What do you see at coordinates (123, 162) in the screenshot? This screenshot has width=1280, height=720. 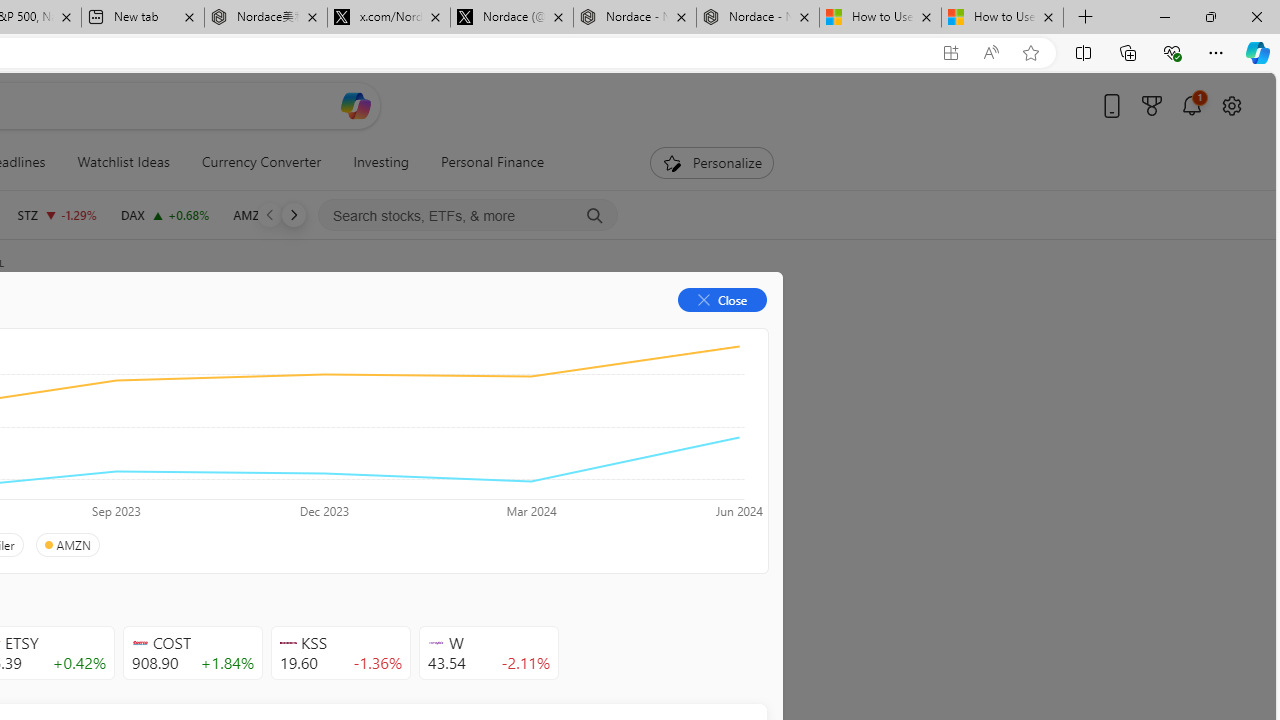 I see `Watchlist Ideas` at bounding box center [123, 162].